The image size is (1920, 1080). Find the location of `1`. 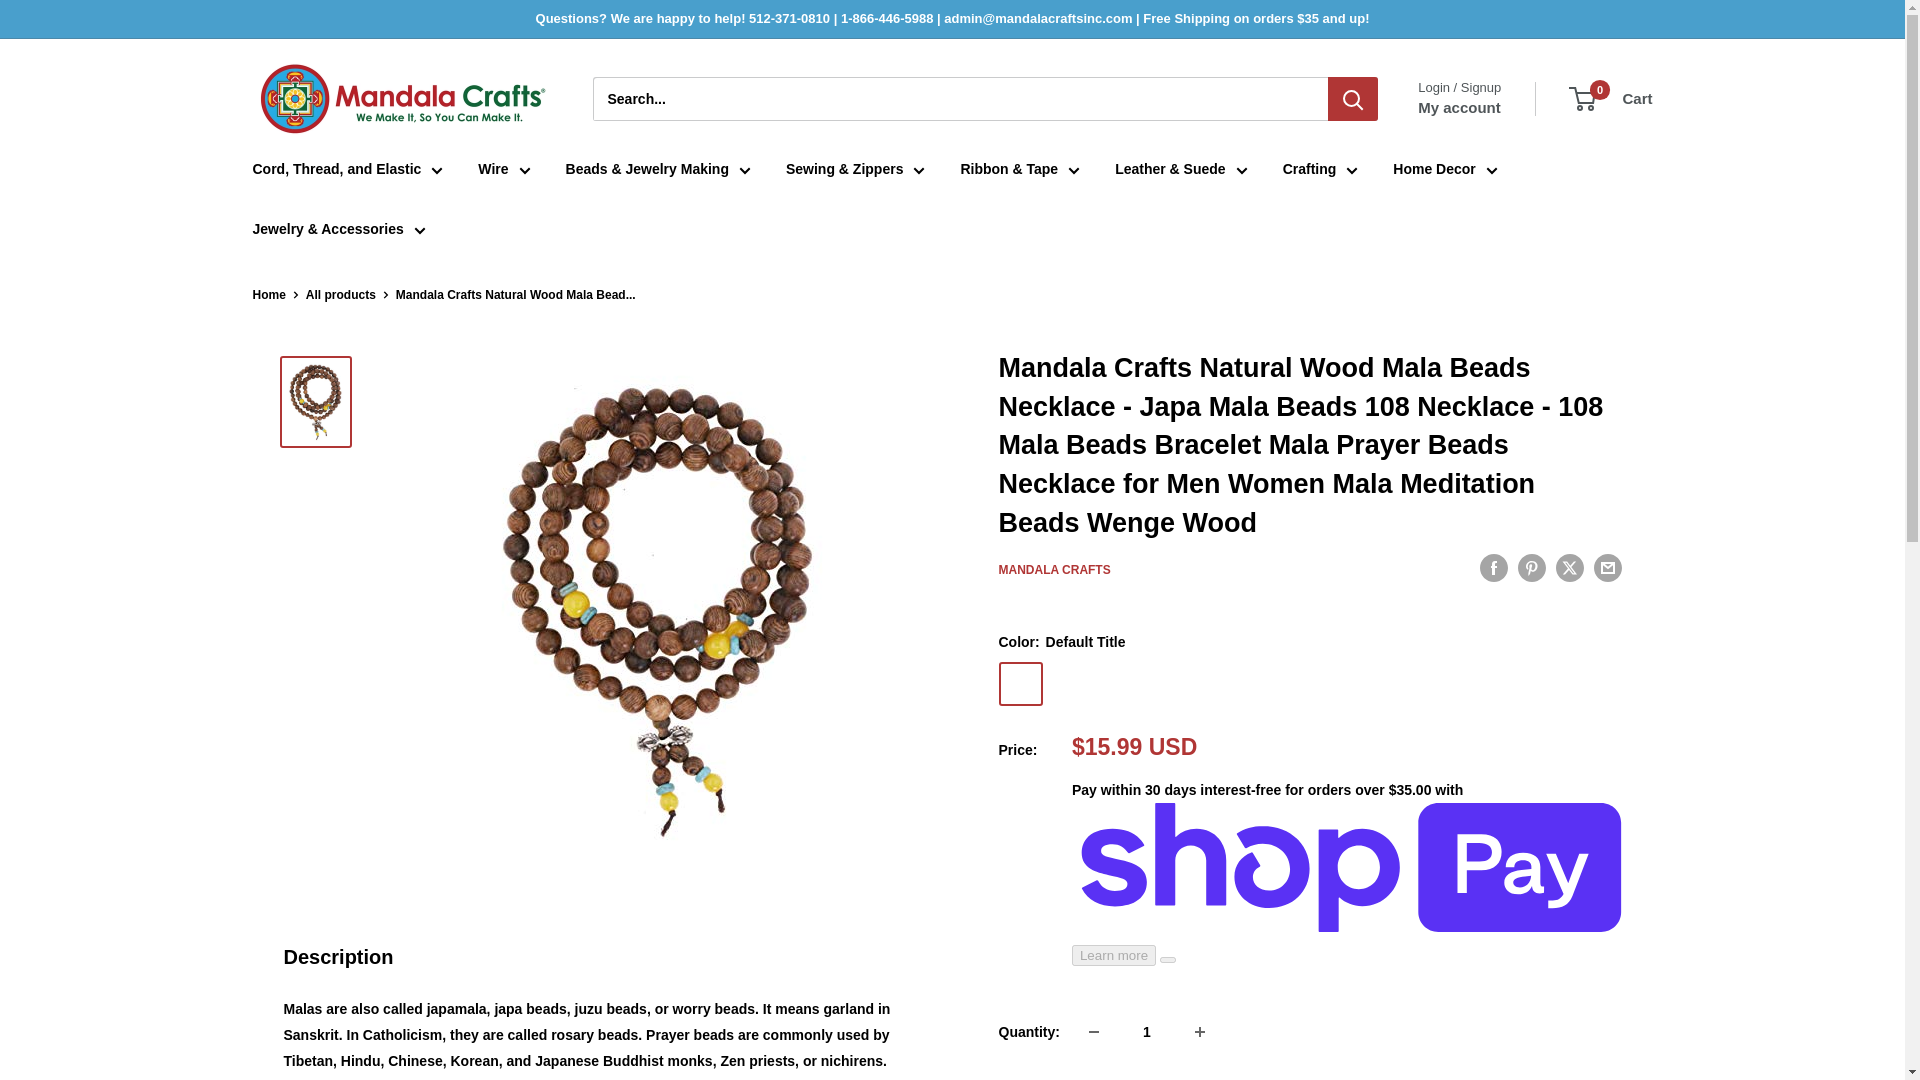

1 is located at coordinates (1146, 1032).